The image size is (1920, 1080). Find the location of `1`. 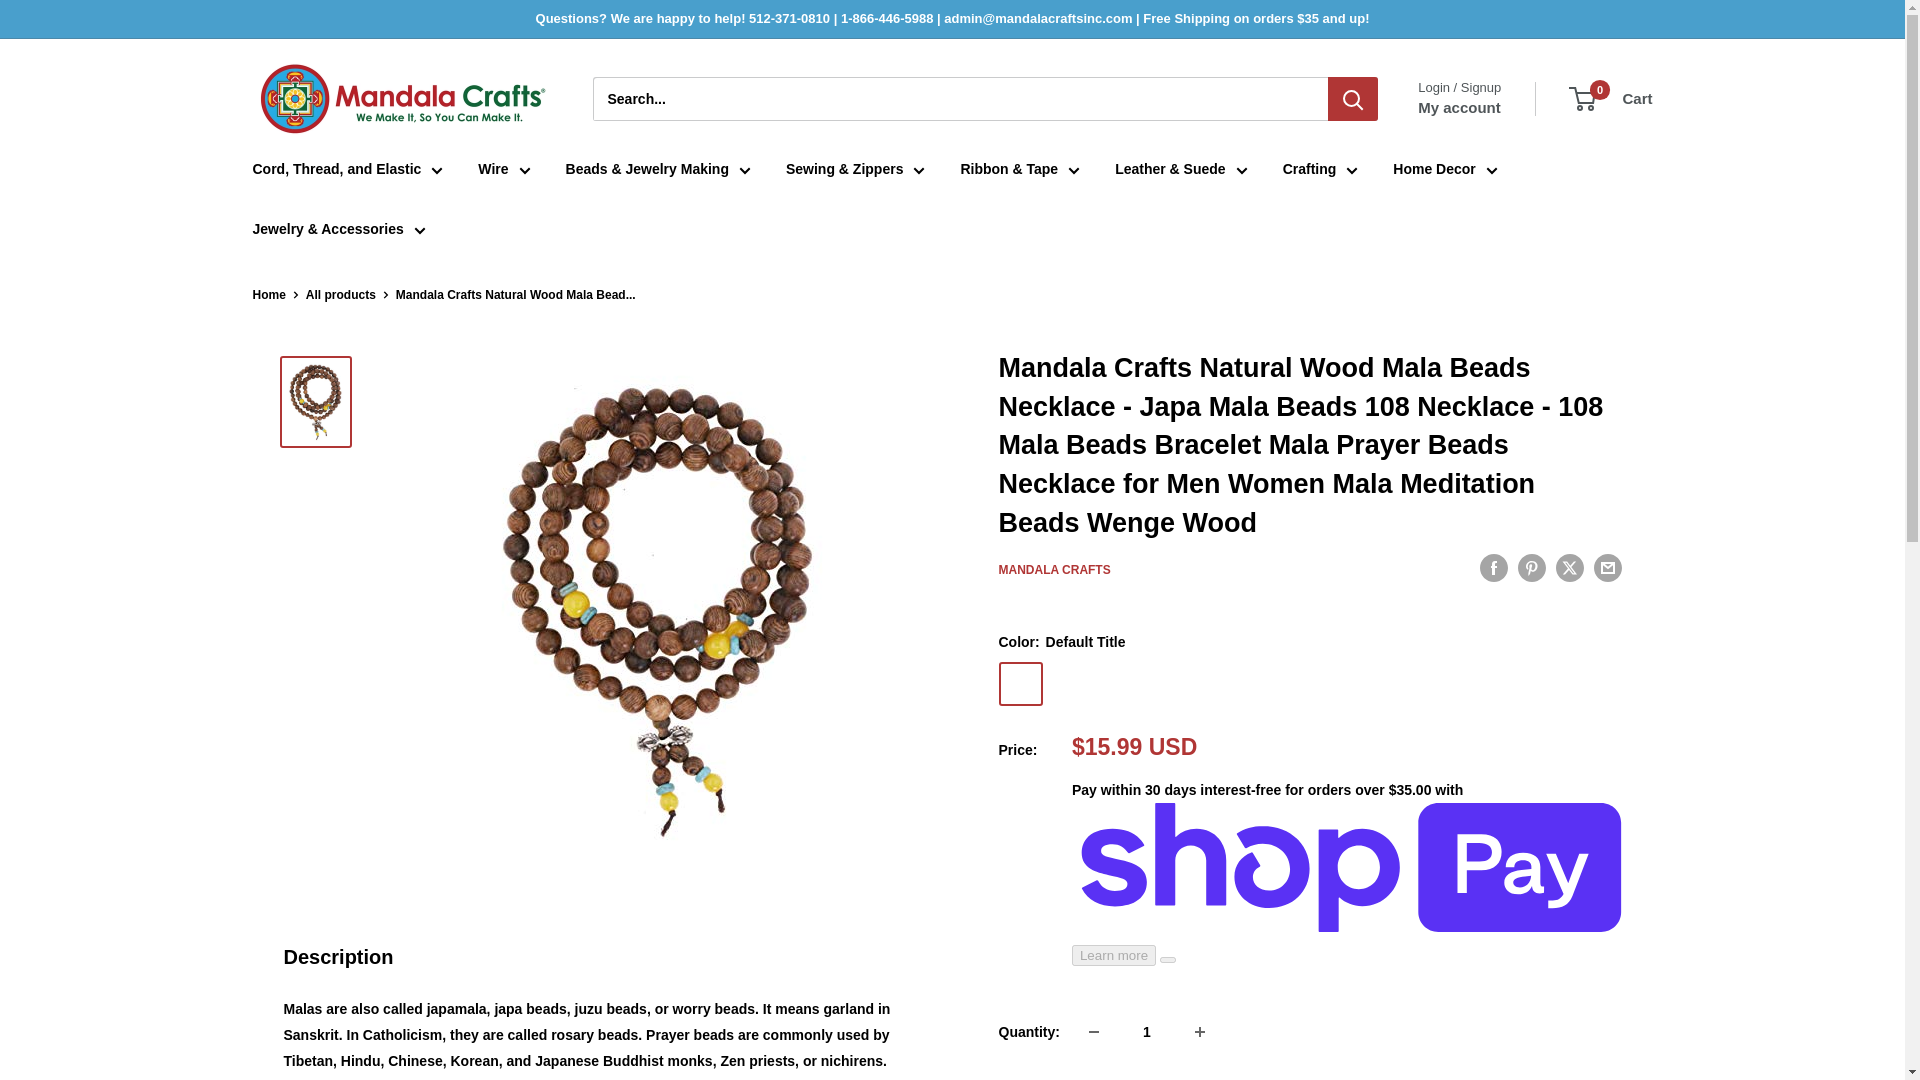

1 is located at coordinates (1146, 1032).